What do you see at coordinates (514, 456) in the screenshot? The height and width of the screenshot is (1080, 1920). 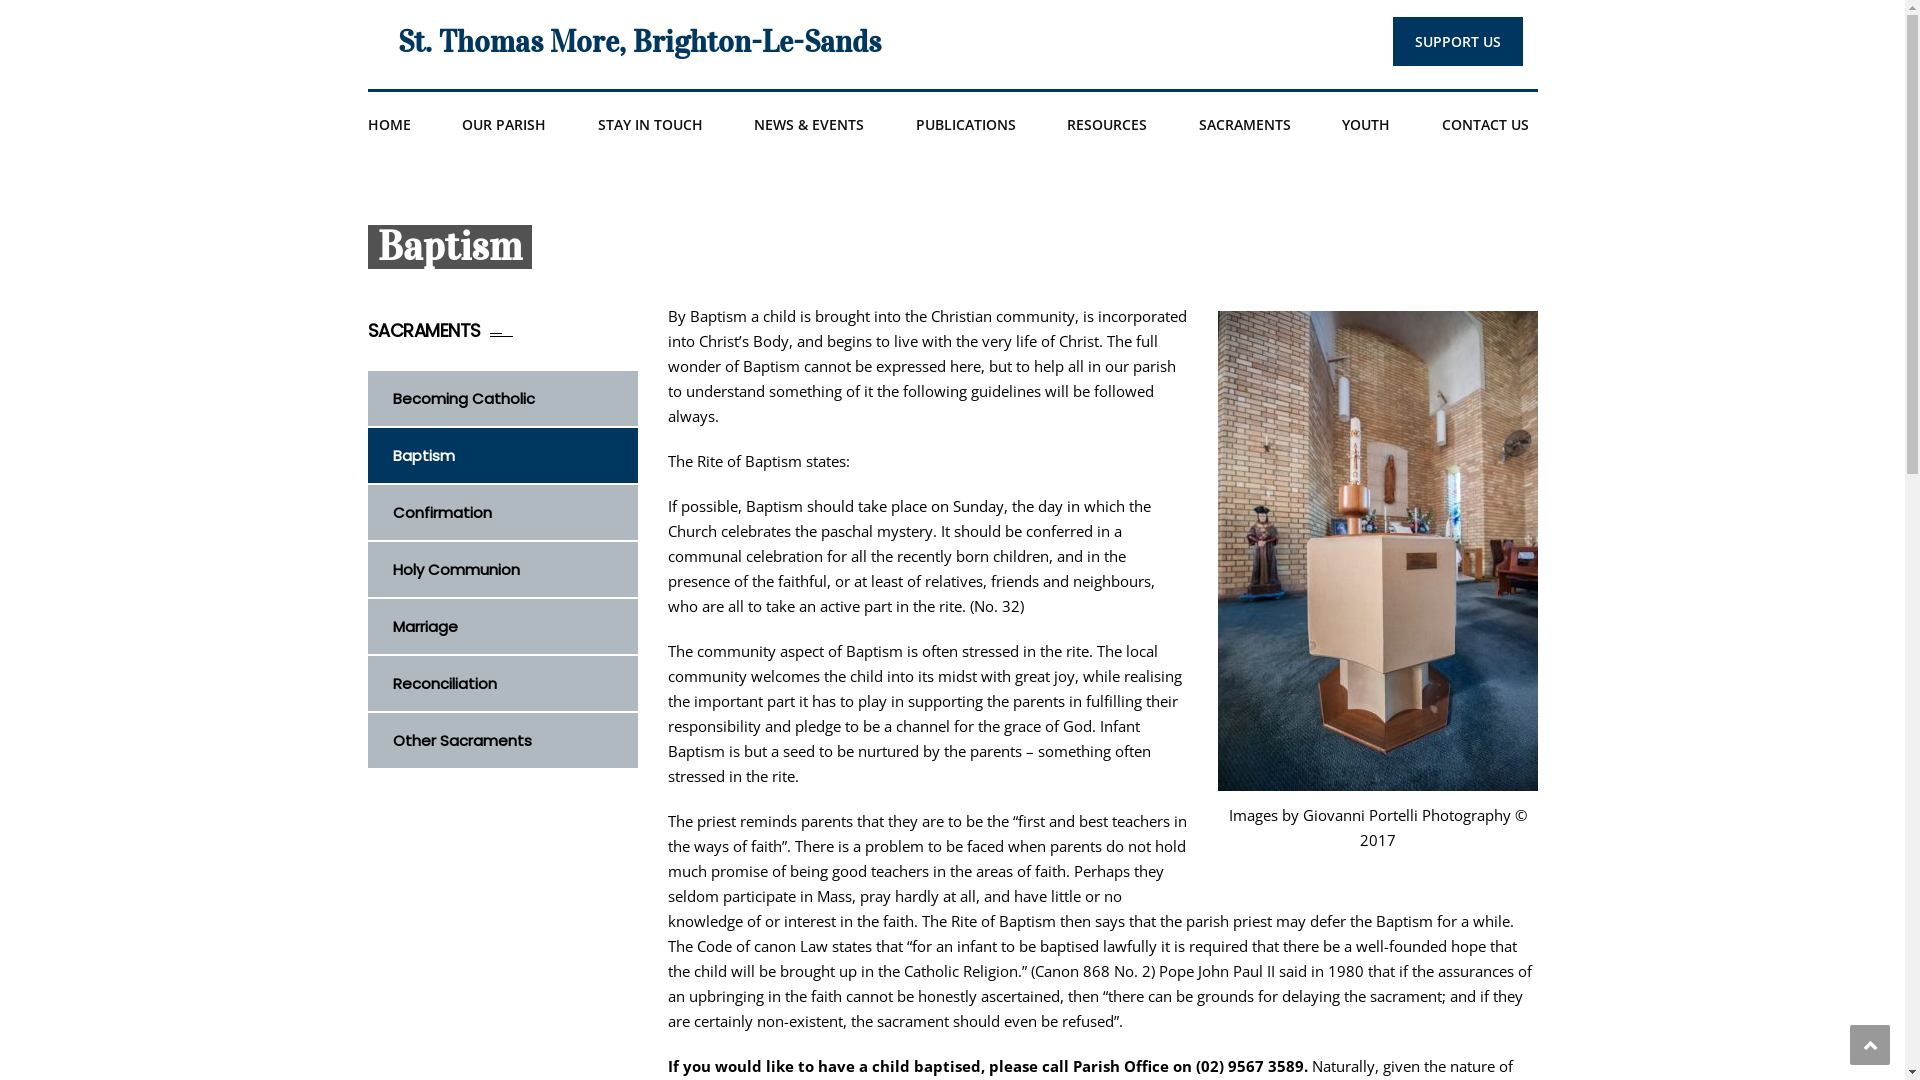 I see `Baptism` at bounding box center [514, 456].